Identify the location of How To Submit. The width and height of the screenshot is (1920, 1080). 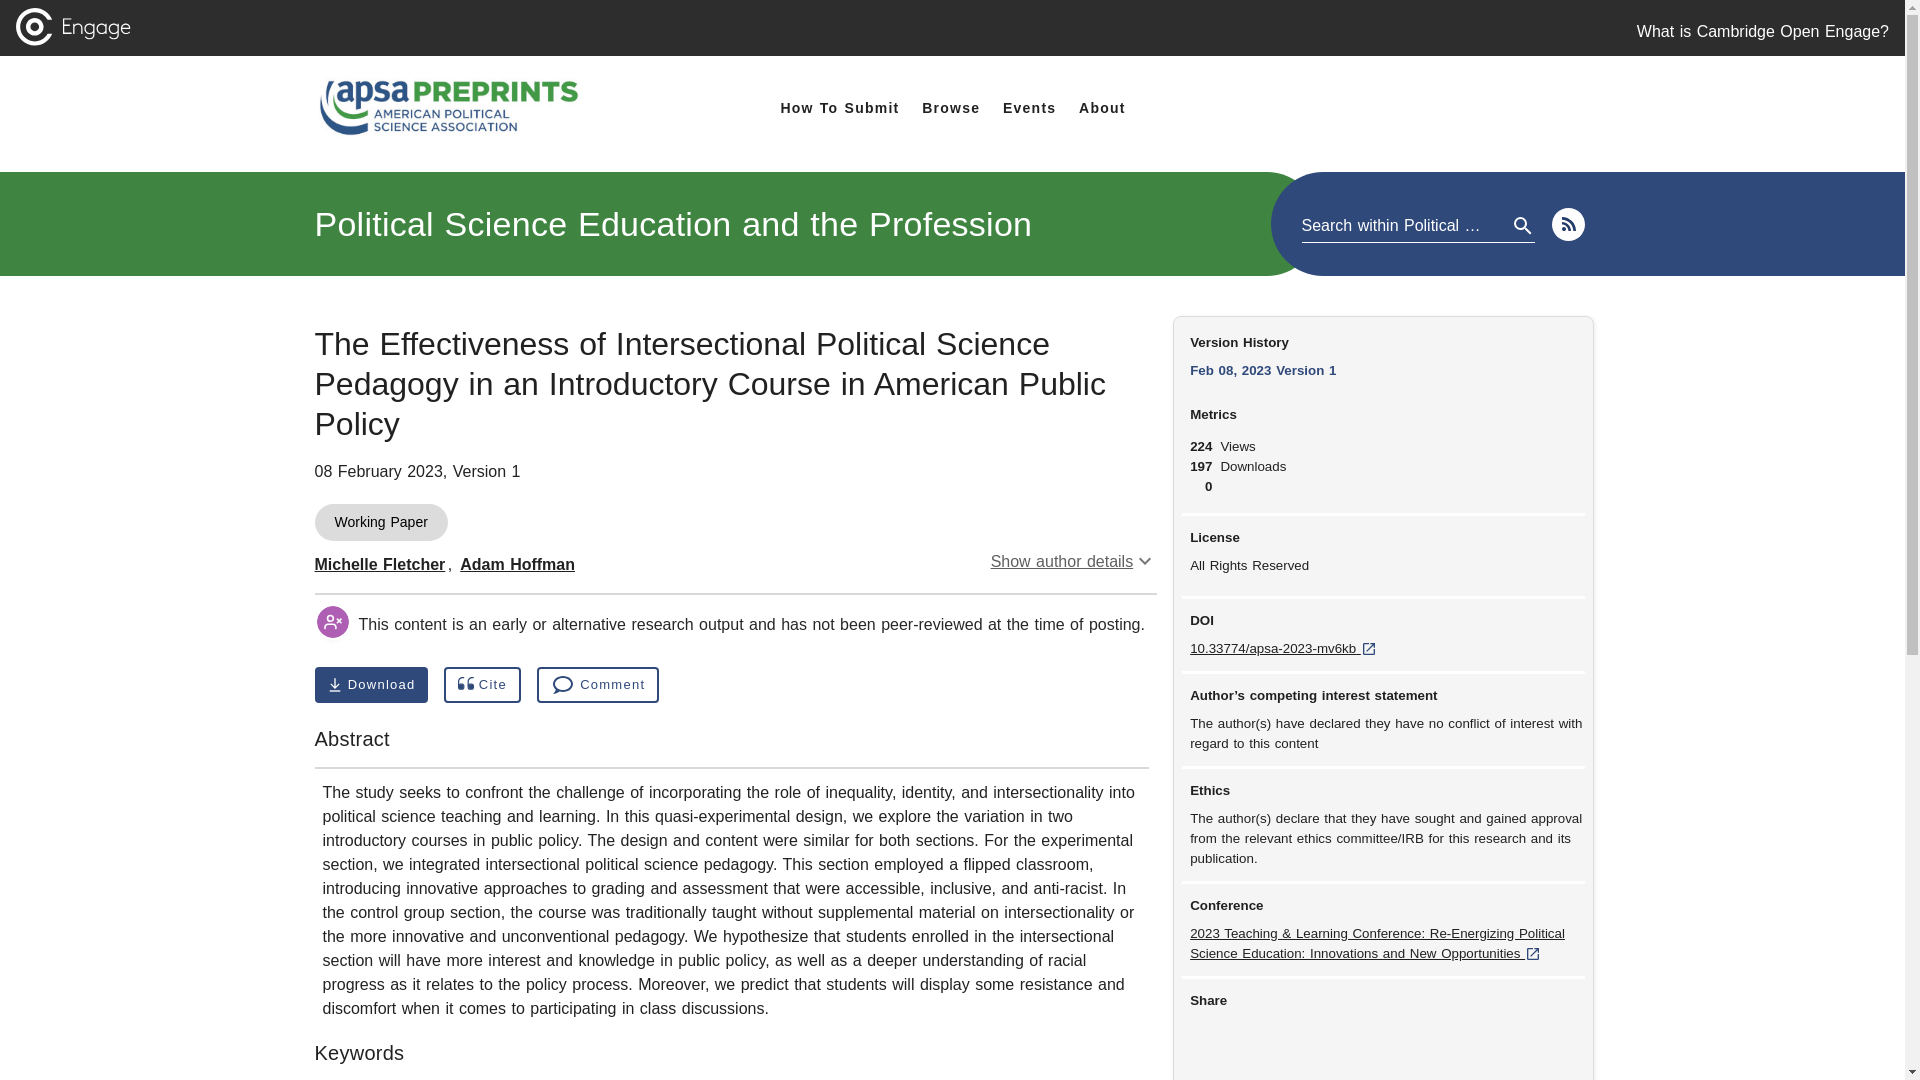
(838, 108).